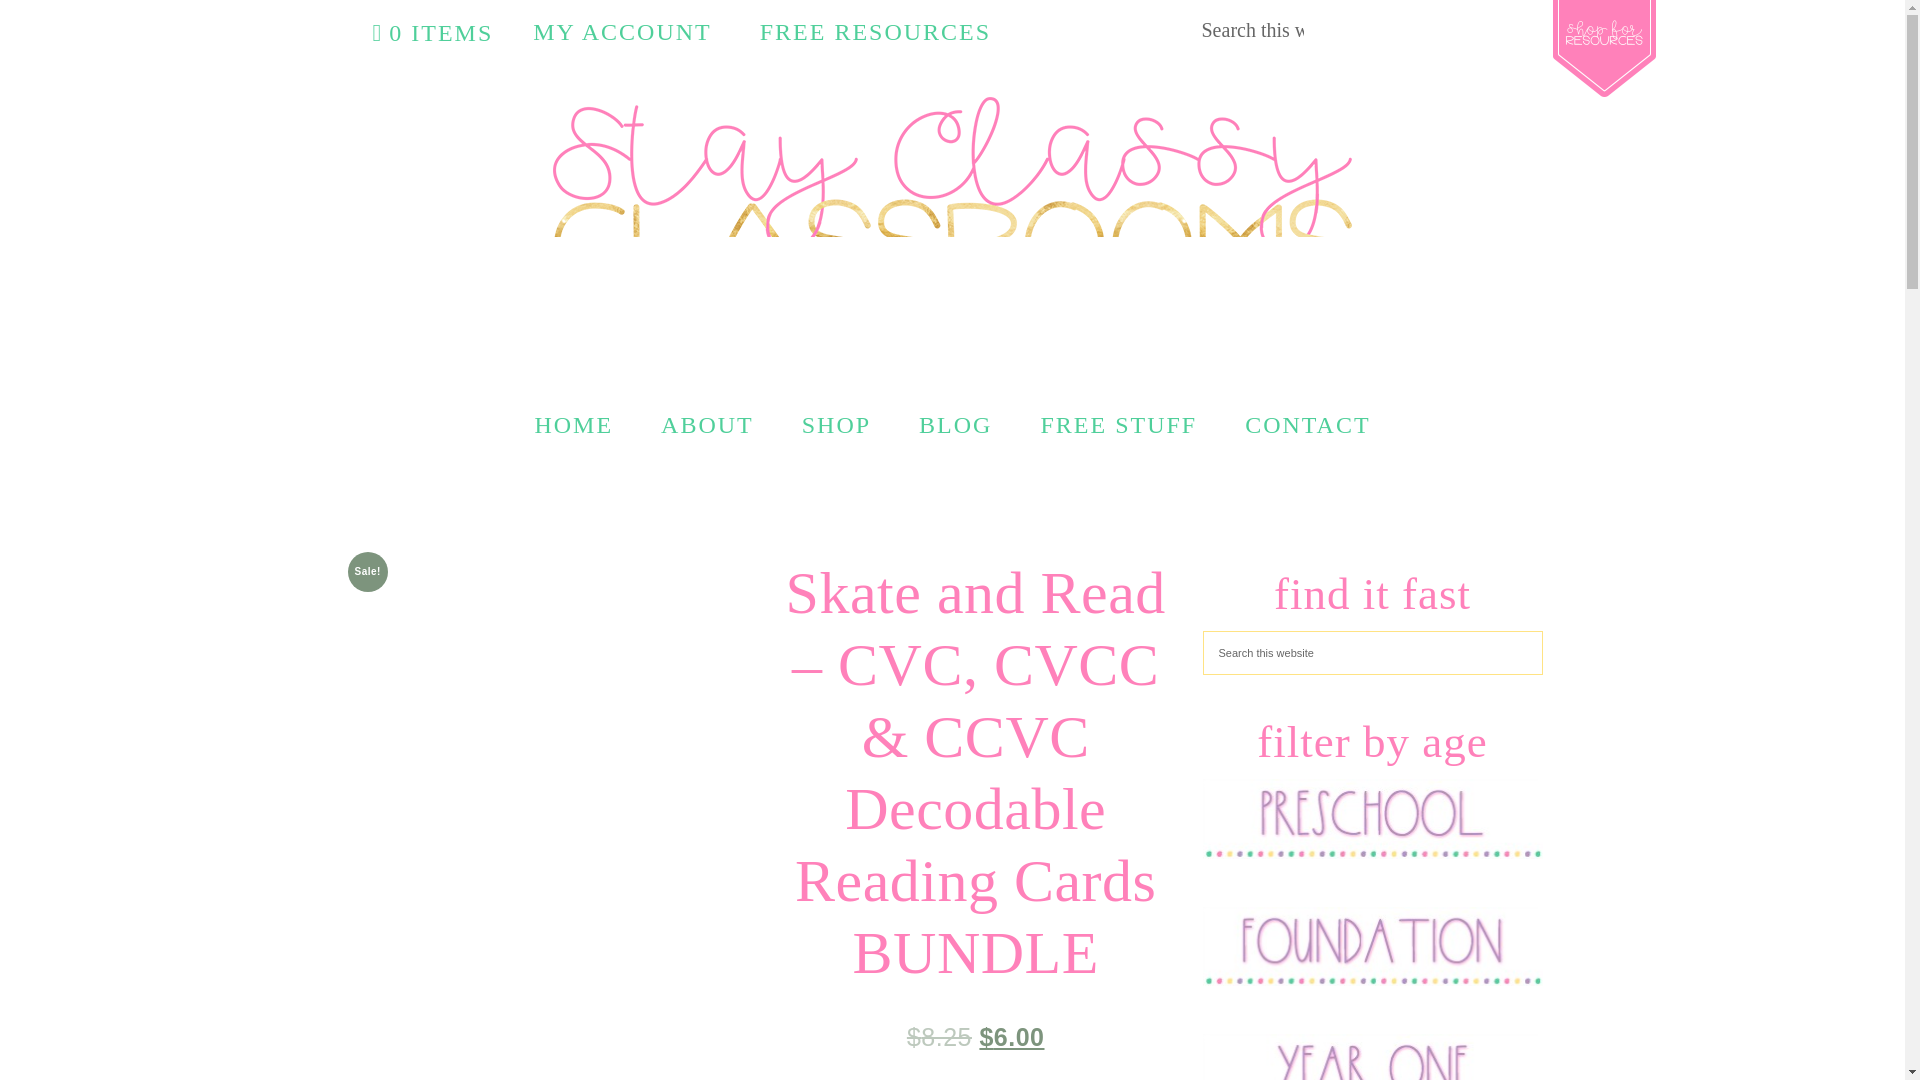 The height and width of the screenshot is (1080, 1920). What do you see at coordinates (707, 424) in the screenshot?
I see `ABOUT` at bounding box center [707, 424].